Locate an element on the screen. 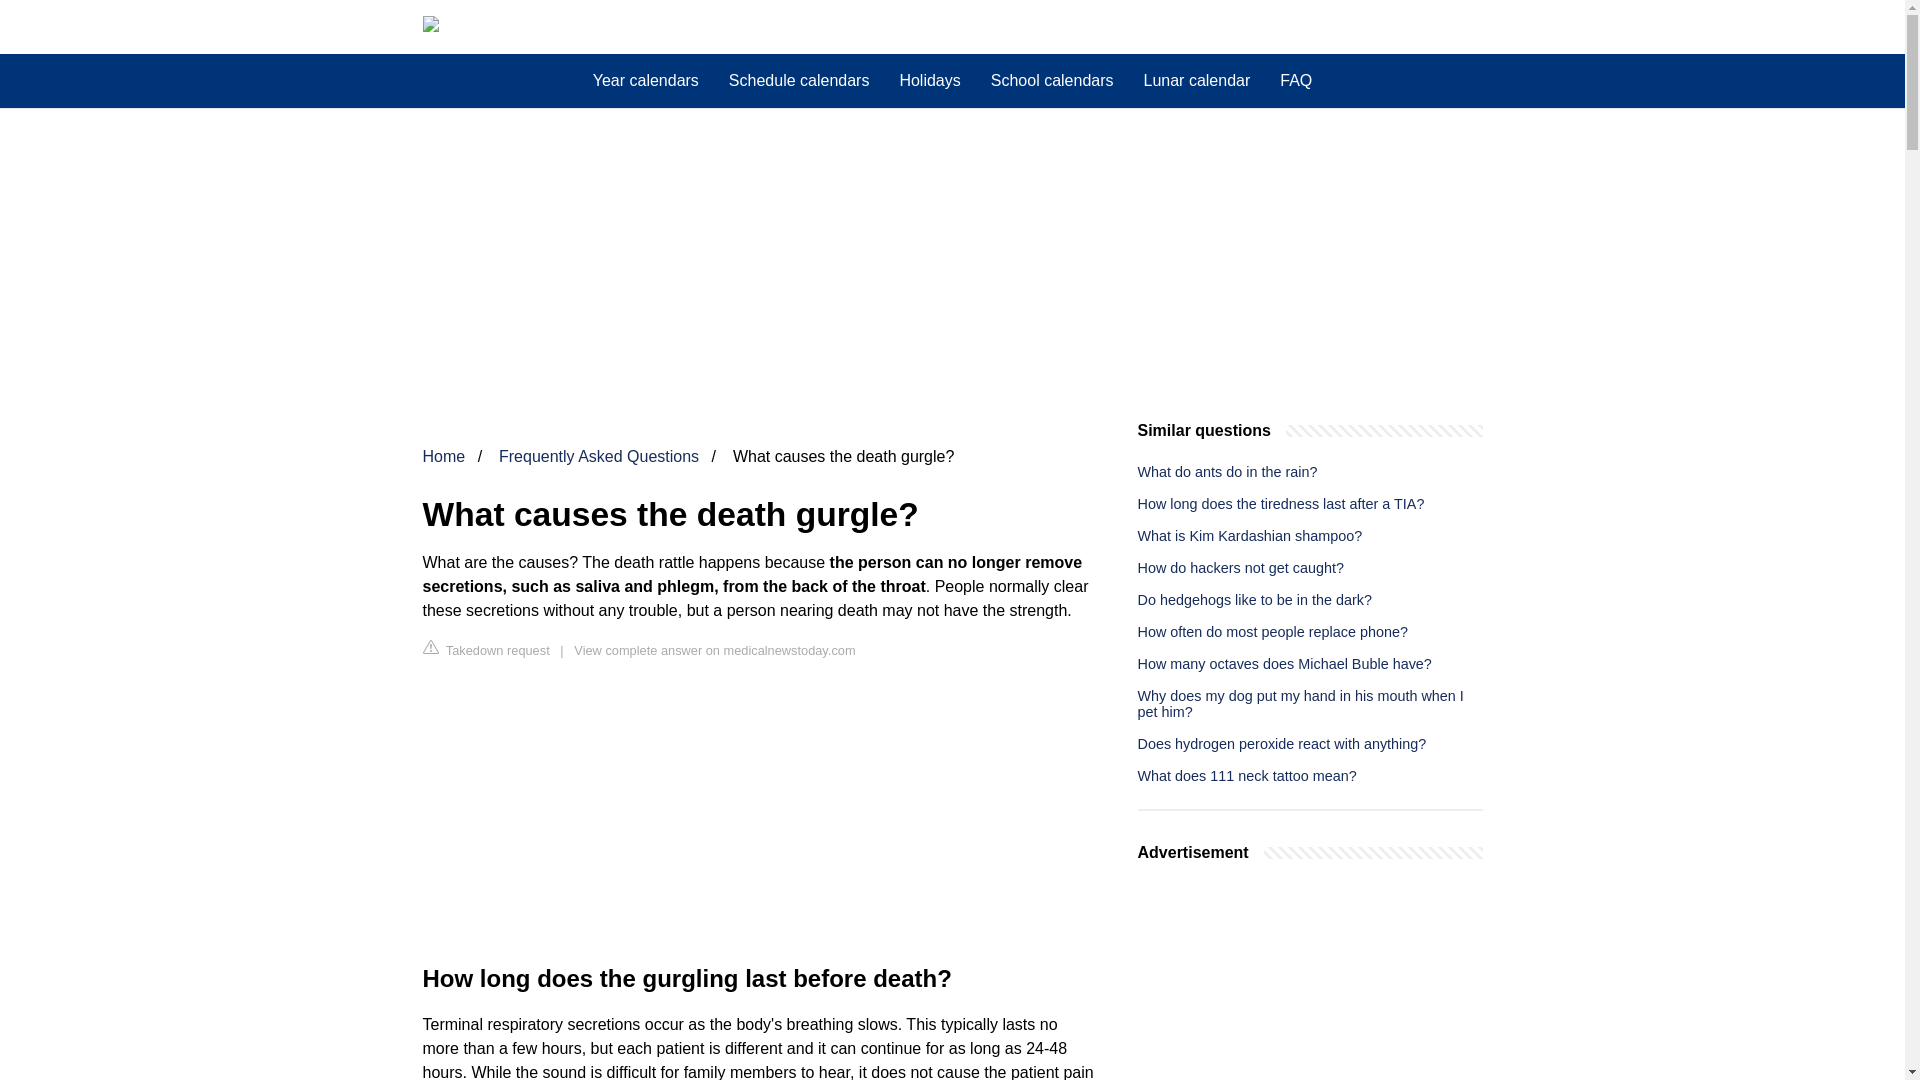  Lunar calendar is located at coordinates (1196, 81).